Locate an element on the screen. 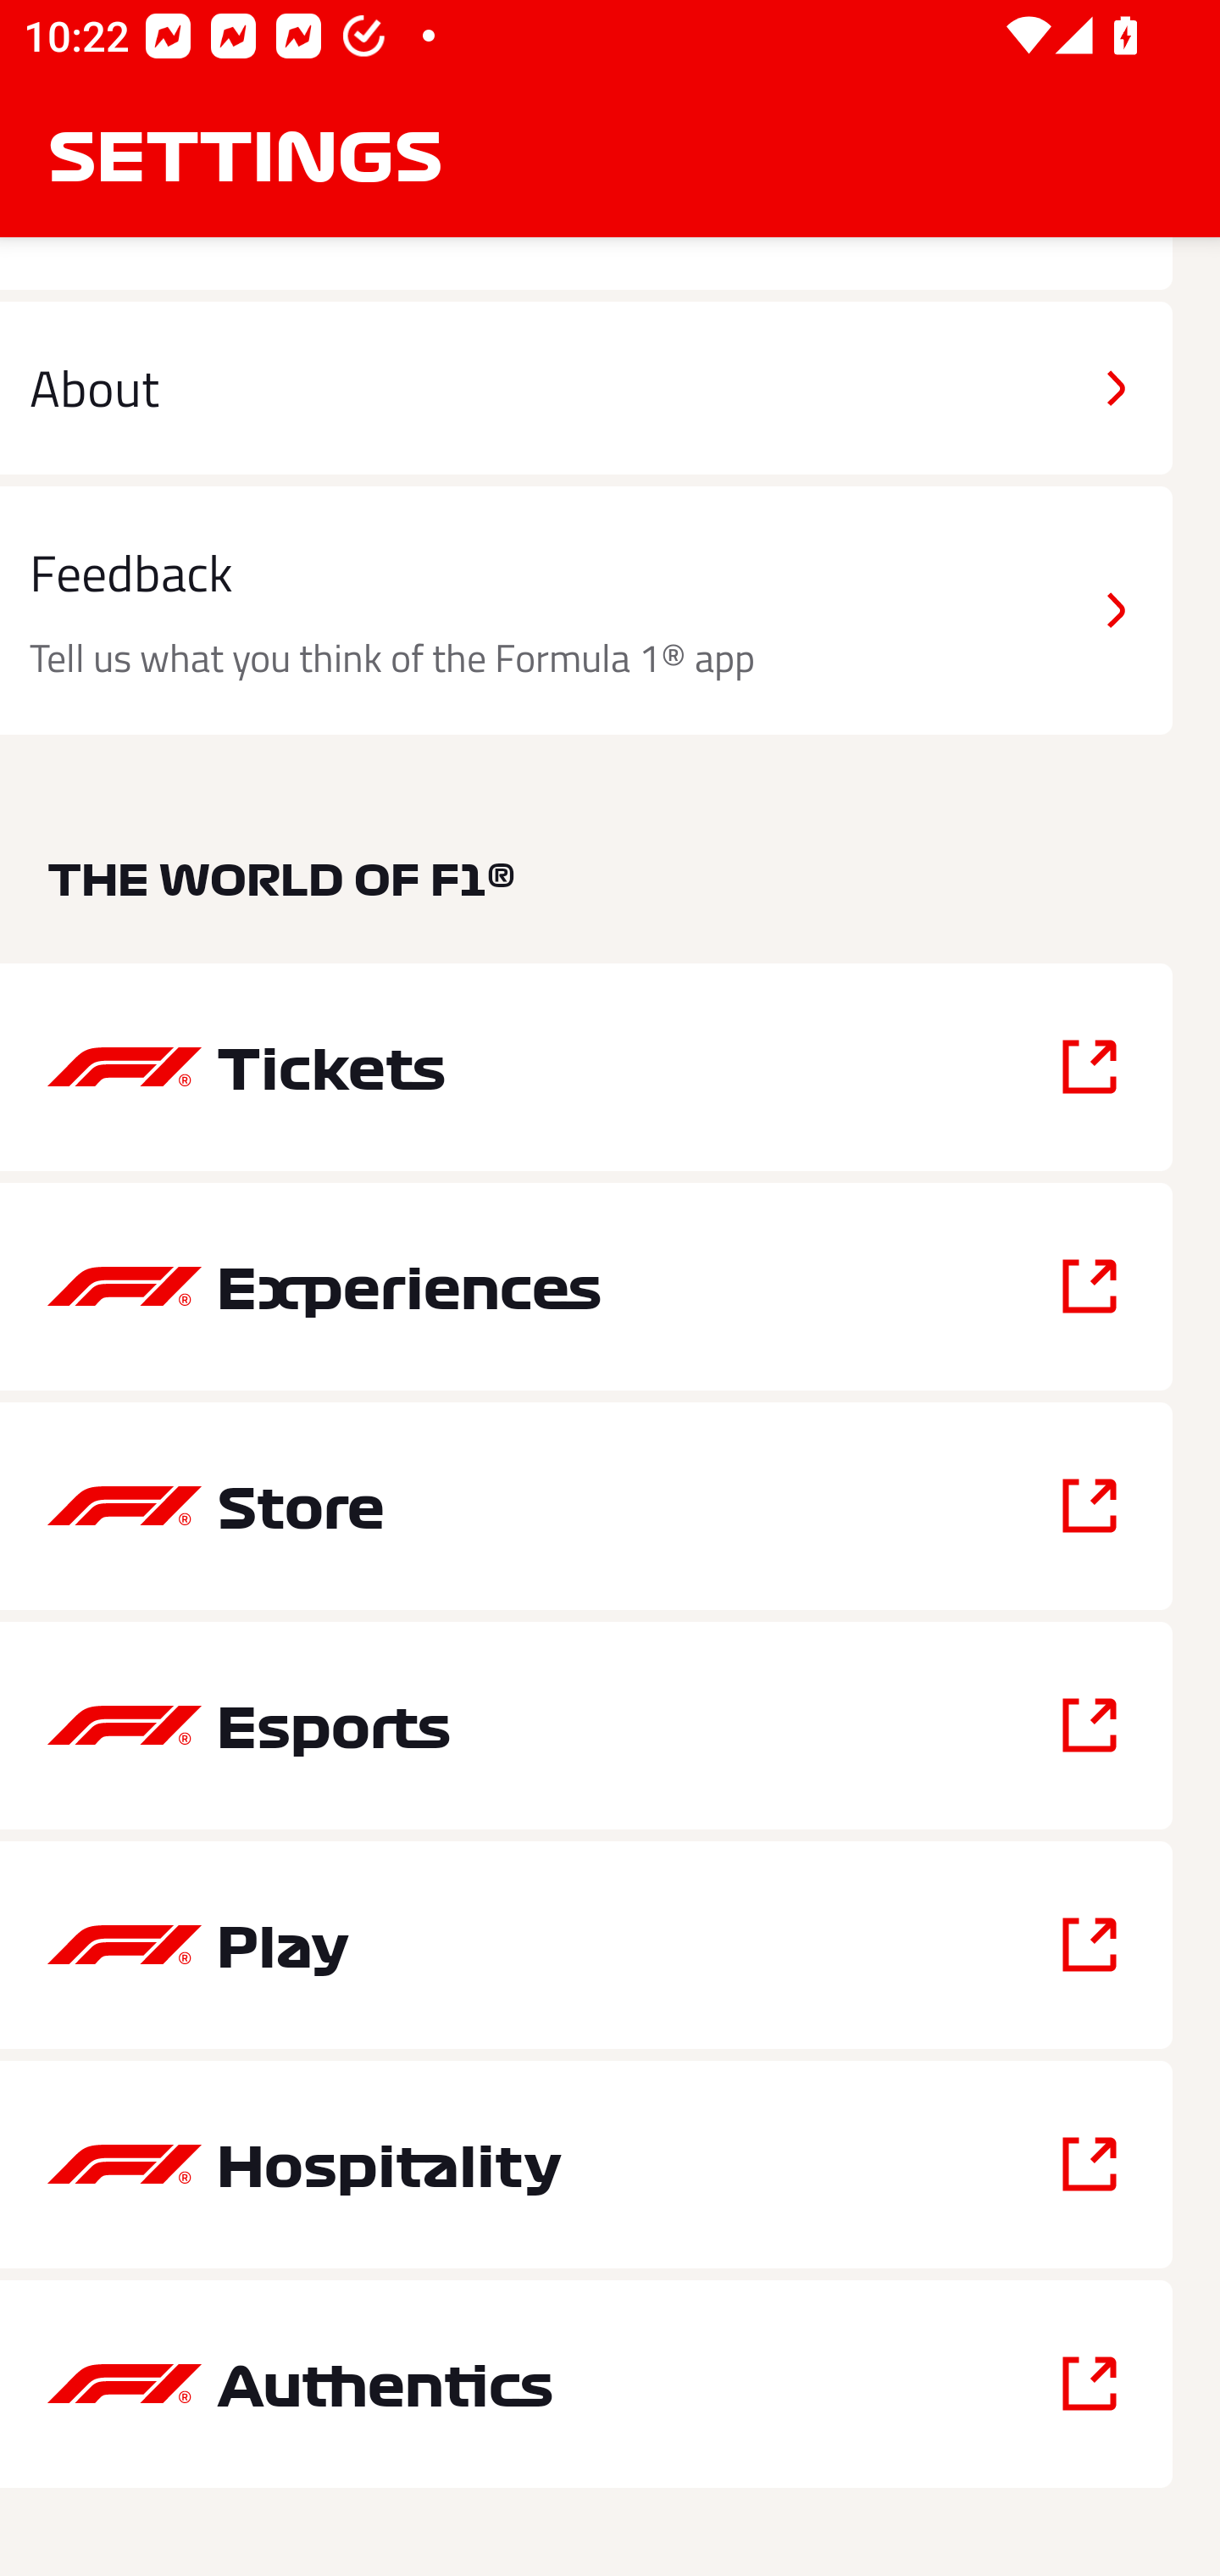  Tickets is located at coordinates (586, 1068).